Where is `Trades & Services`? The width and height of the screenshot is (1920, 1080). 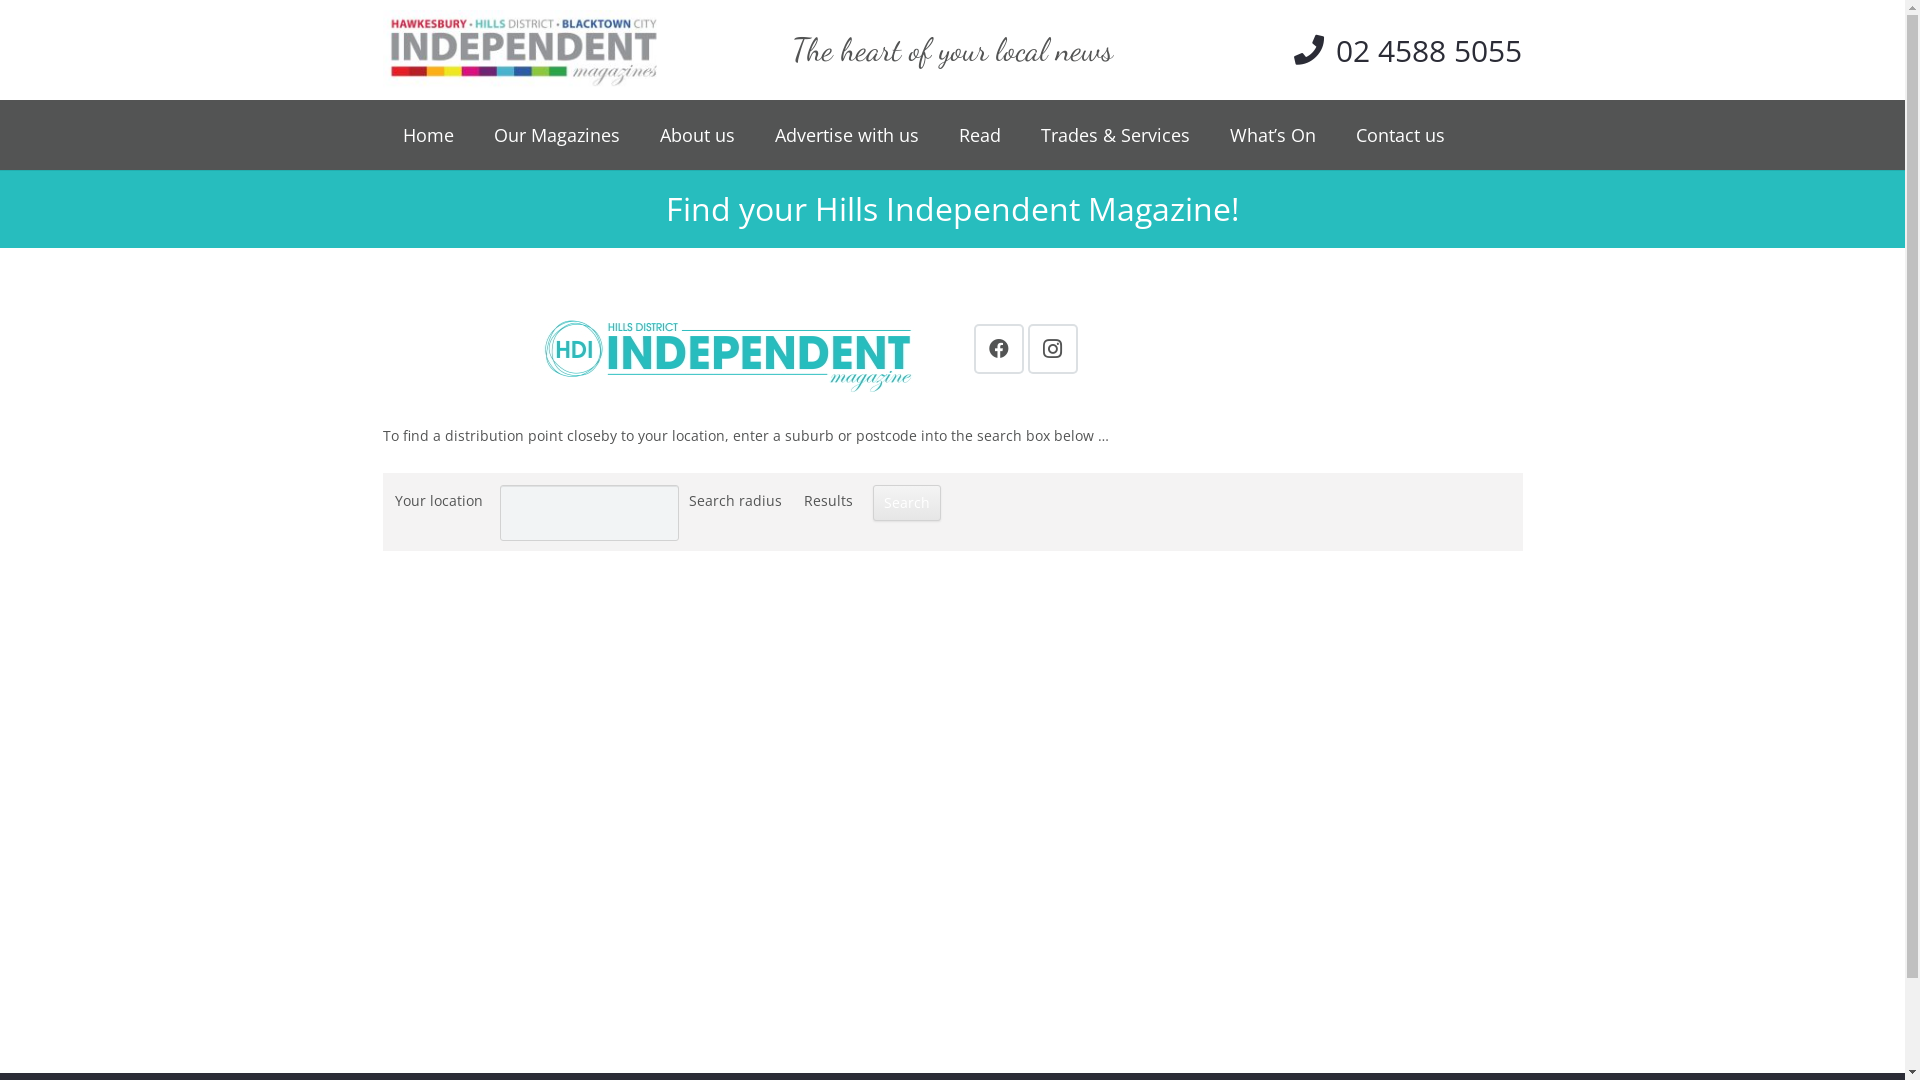
Trades & Services is located at coordinates (1114, 135).